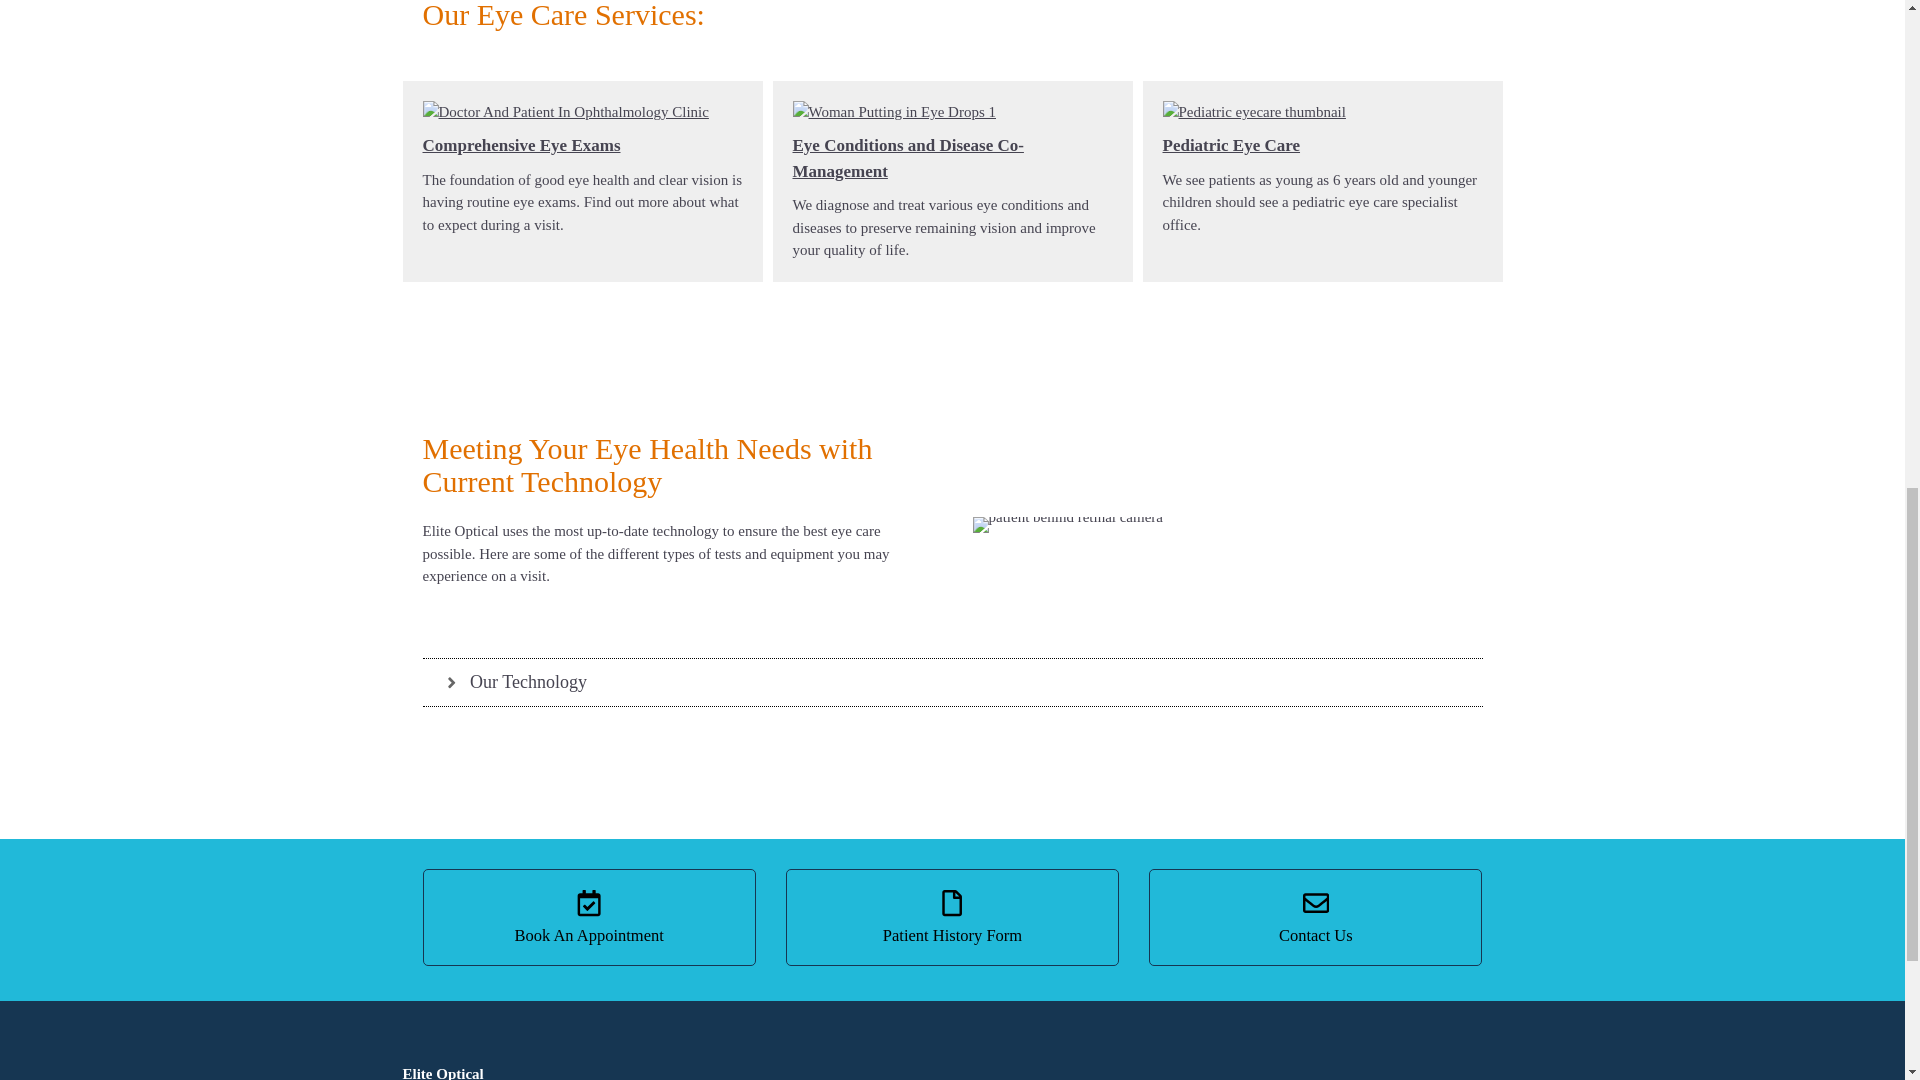 The width and height of the screenshot is (1920, 1080). Describe the element at coordinates (588, 917) in the screenshot. I see `Book An Appointment` at that location.